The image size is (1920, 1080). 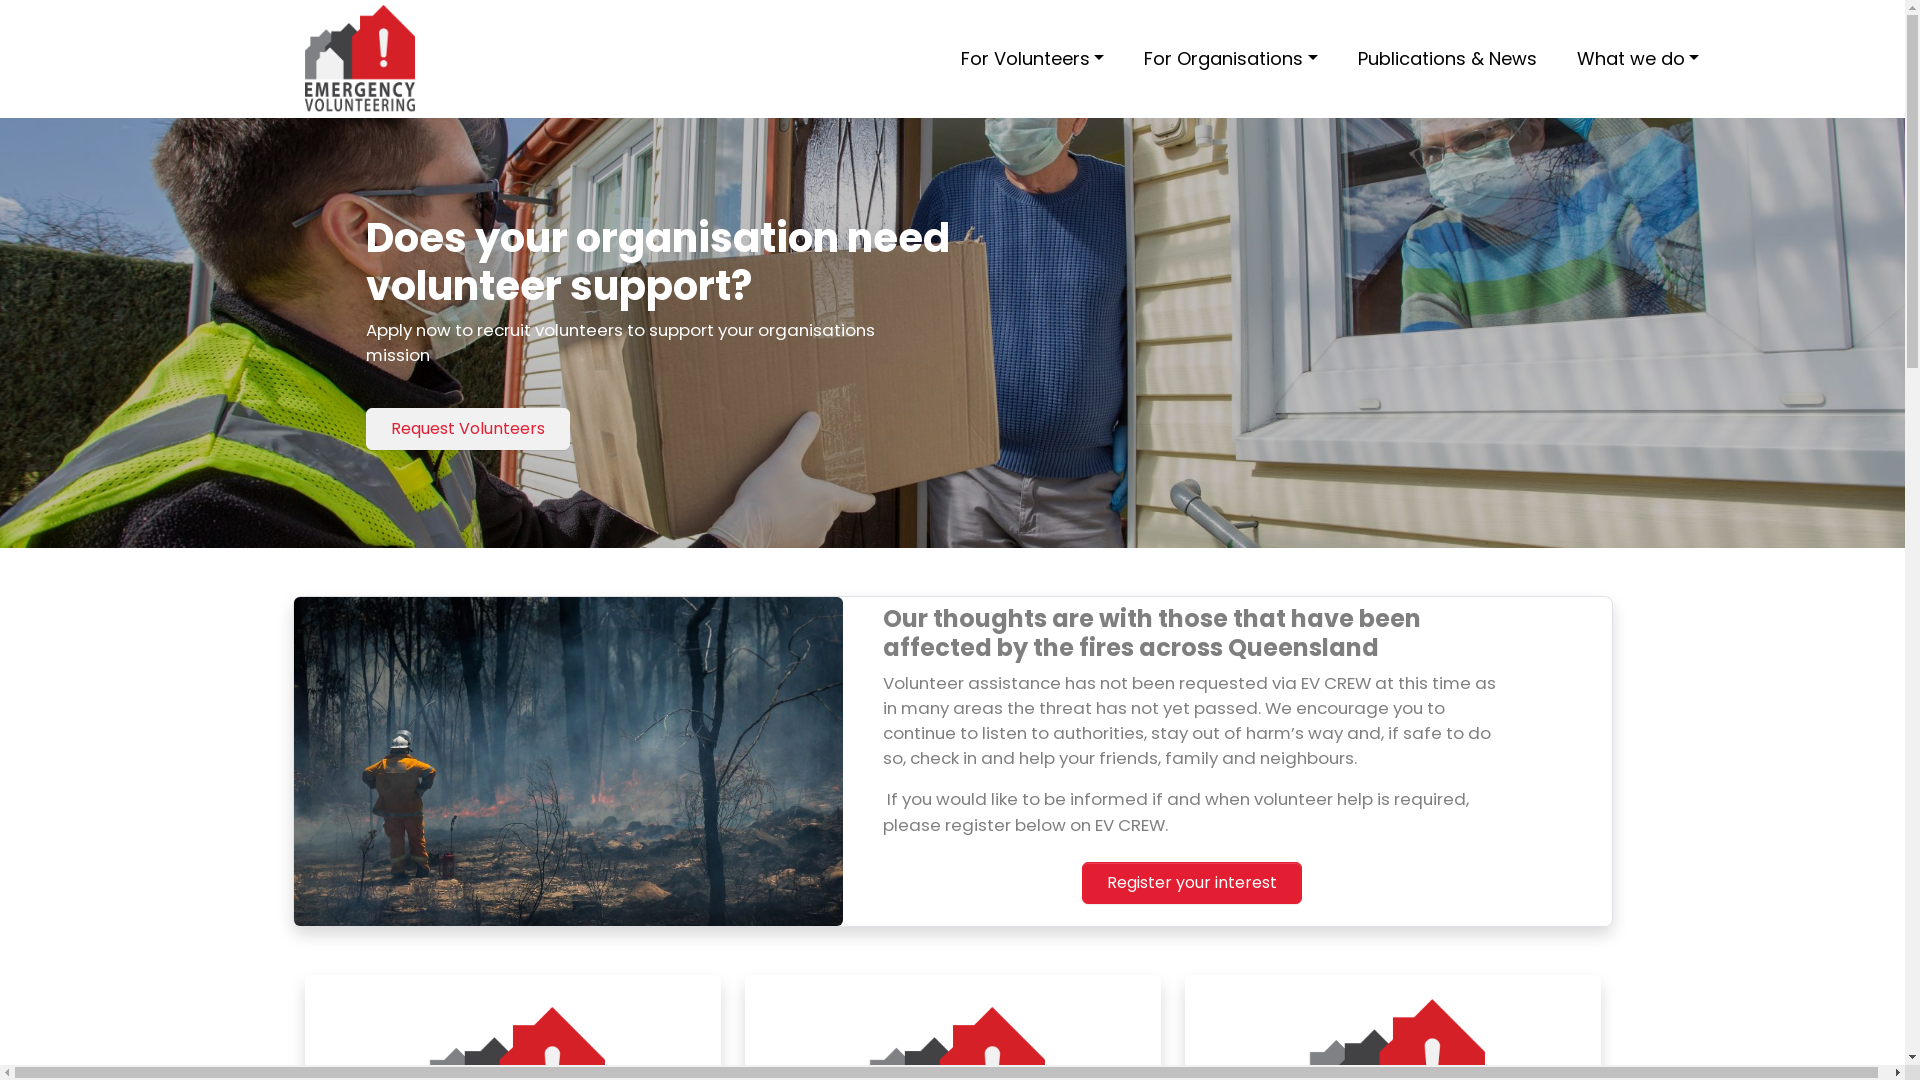 What do you see at coordinates (1032, 59) in the screenshot?
I see `For Volunteers` at bounding box center [1032, 59].